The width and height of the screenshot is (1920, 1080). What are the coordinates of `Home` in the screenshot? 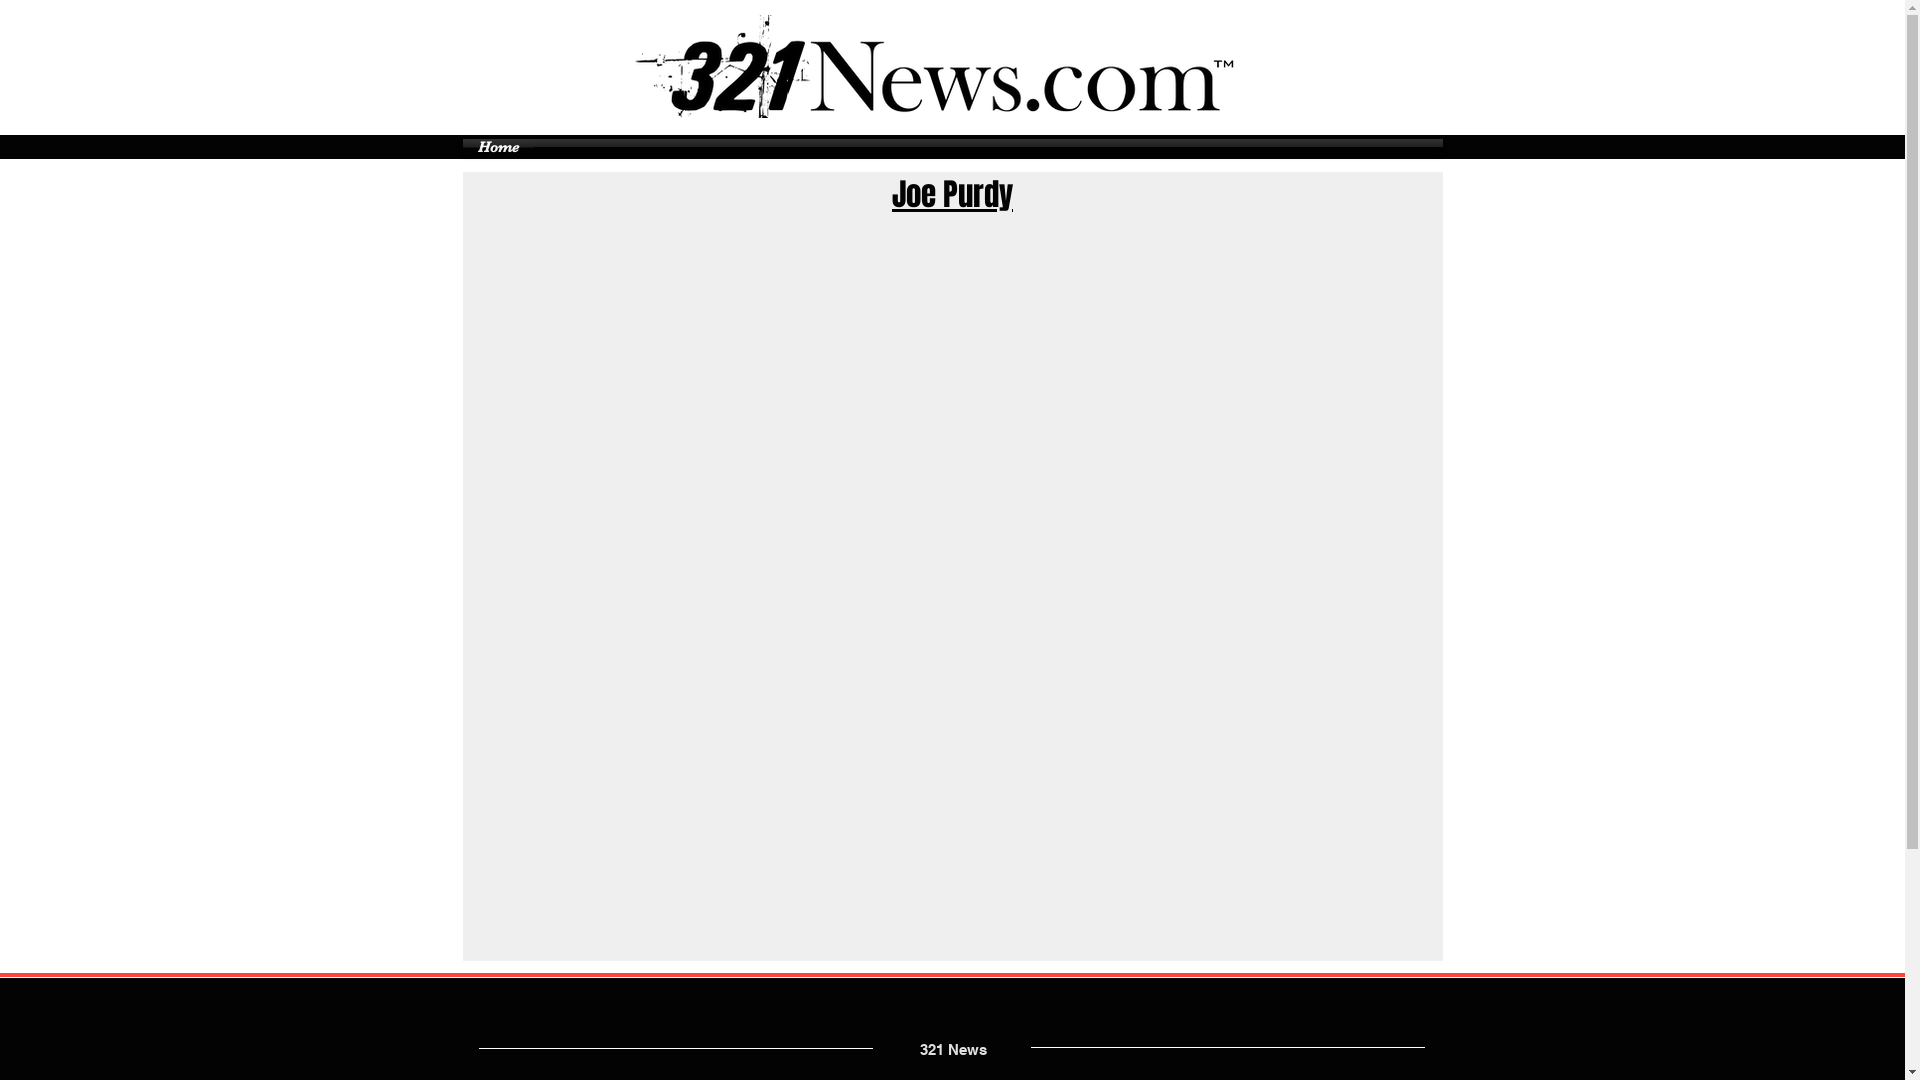 It's located at (498, 147).